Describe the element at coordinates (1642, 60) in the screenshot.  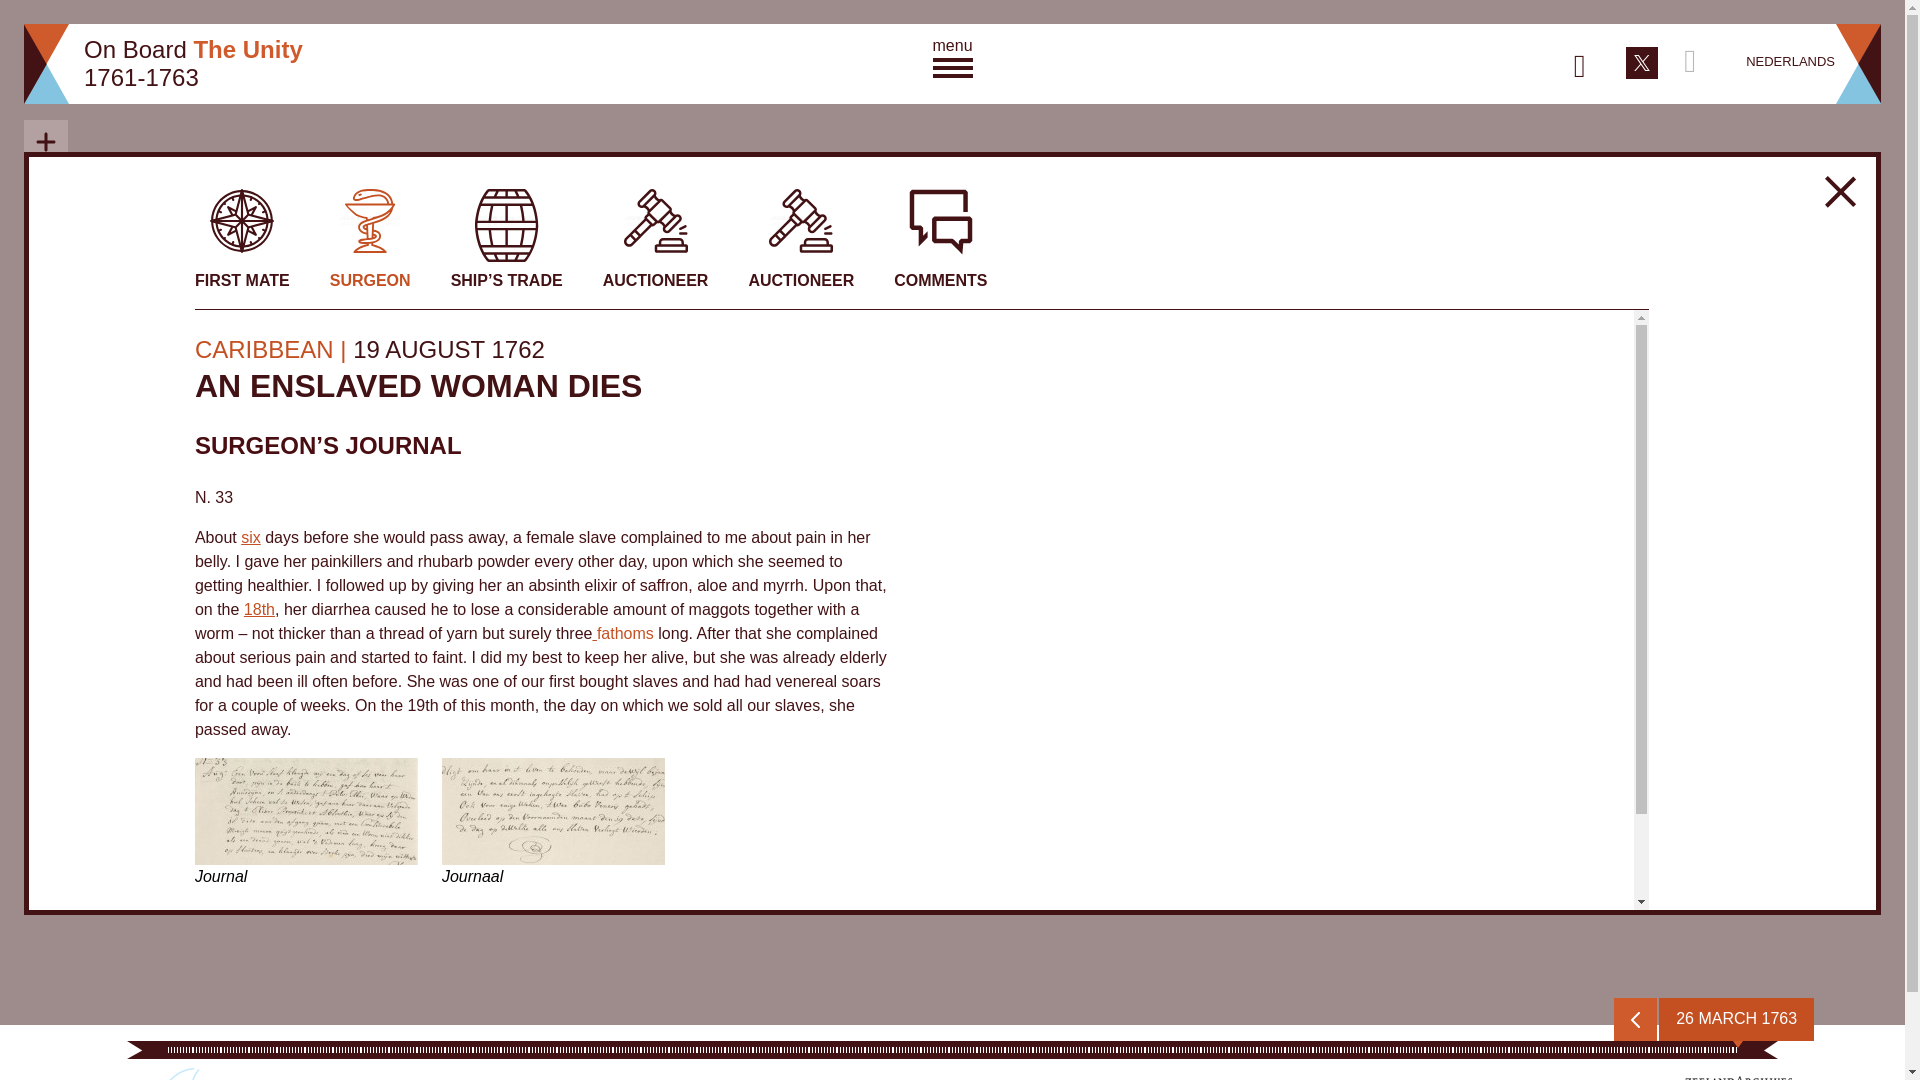
I see `X` at that location.